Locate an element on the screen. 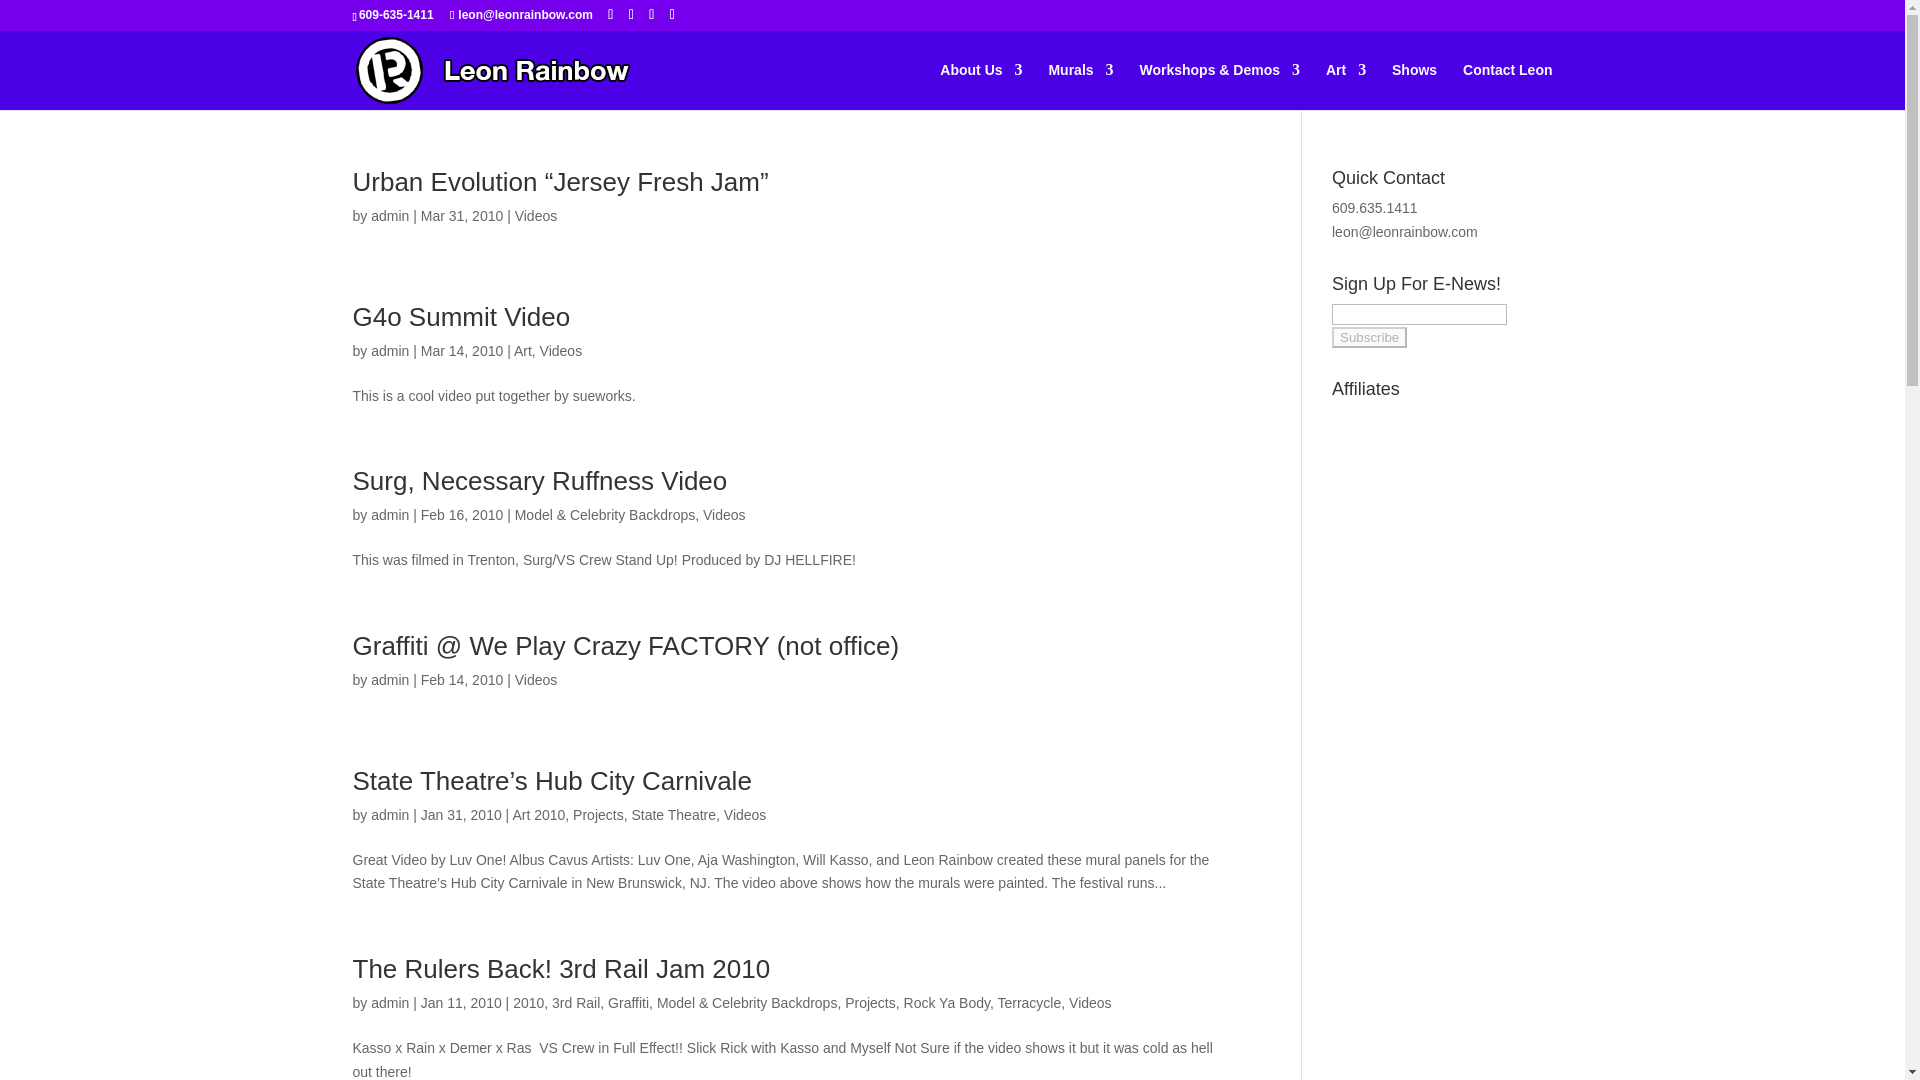 This screenshot has height=1080, width=1920. Art is located at coordinates (522, 350).